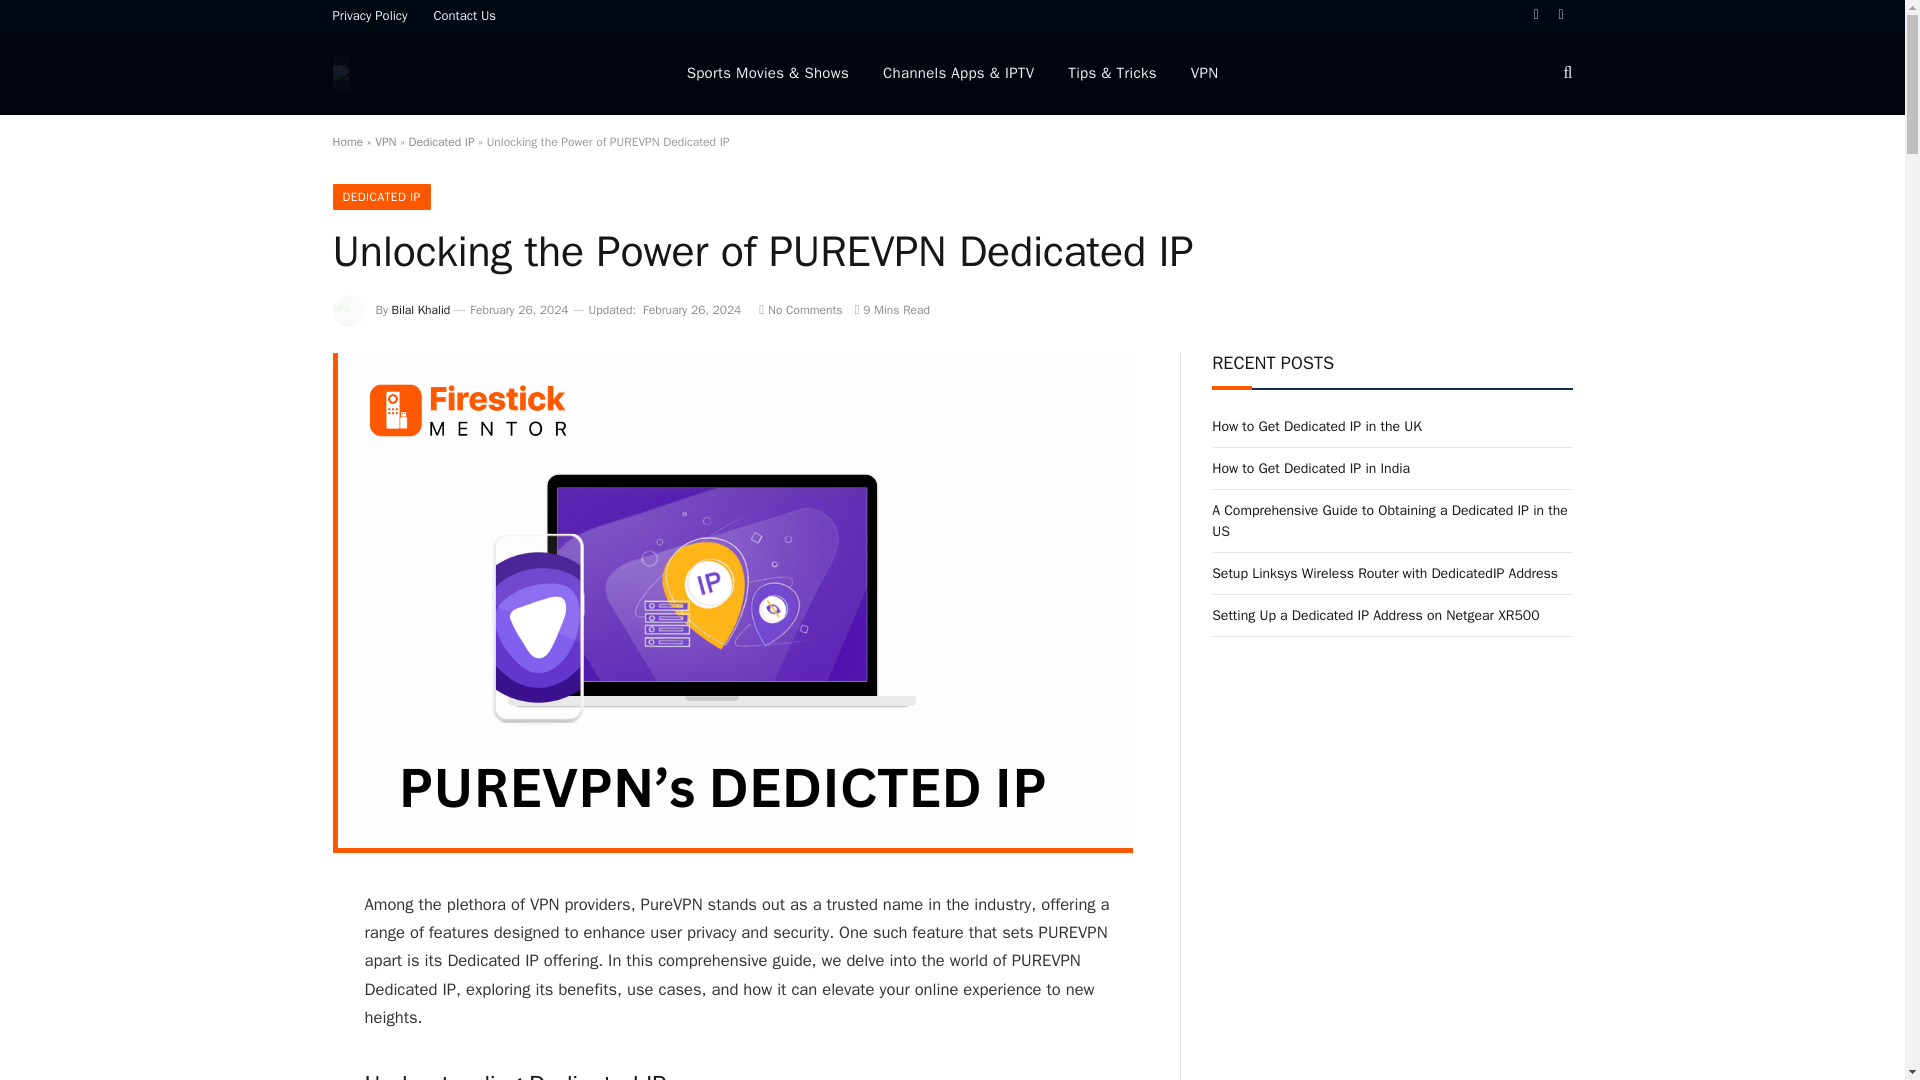 The width and height of the screenshot is (1920, 1080). What do you see at coordinates (381, 196) in the screenshot?
I see `DEDICATED IP` at bounding box center [381, 196].